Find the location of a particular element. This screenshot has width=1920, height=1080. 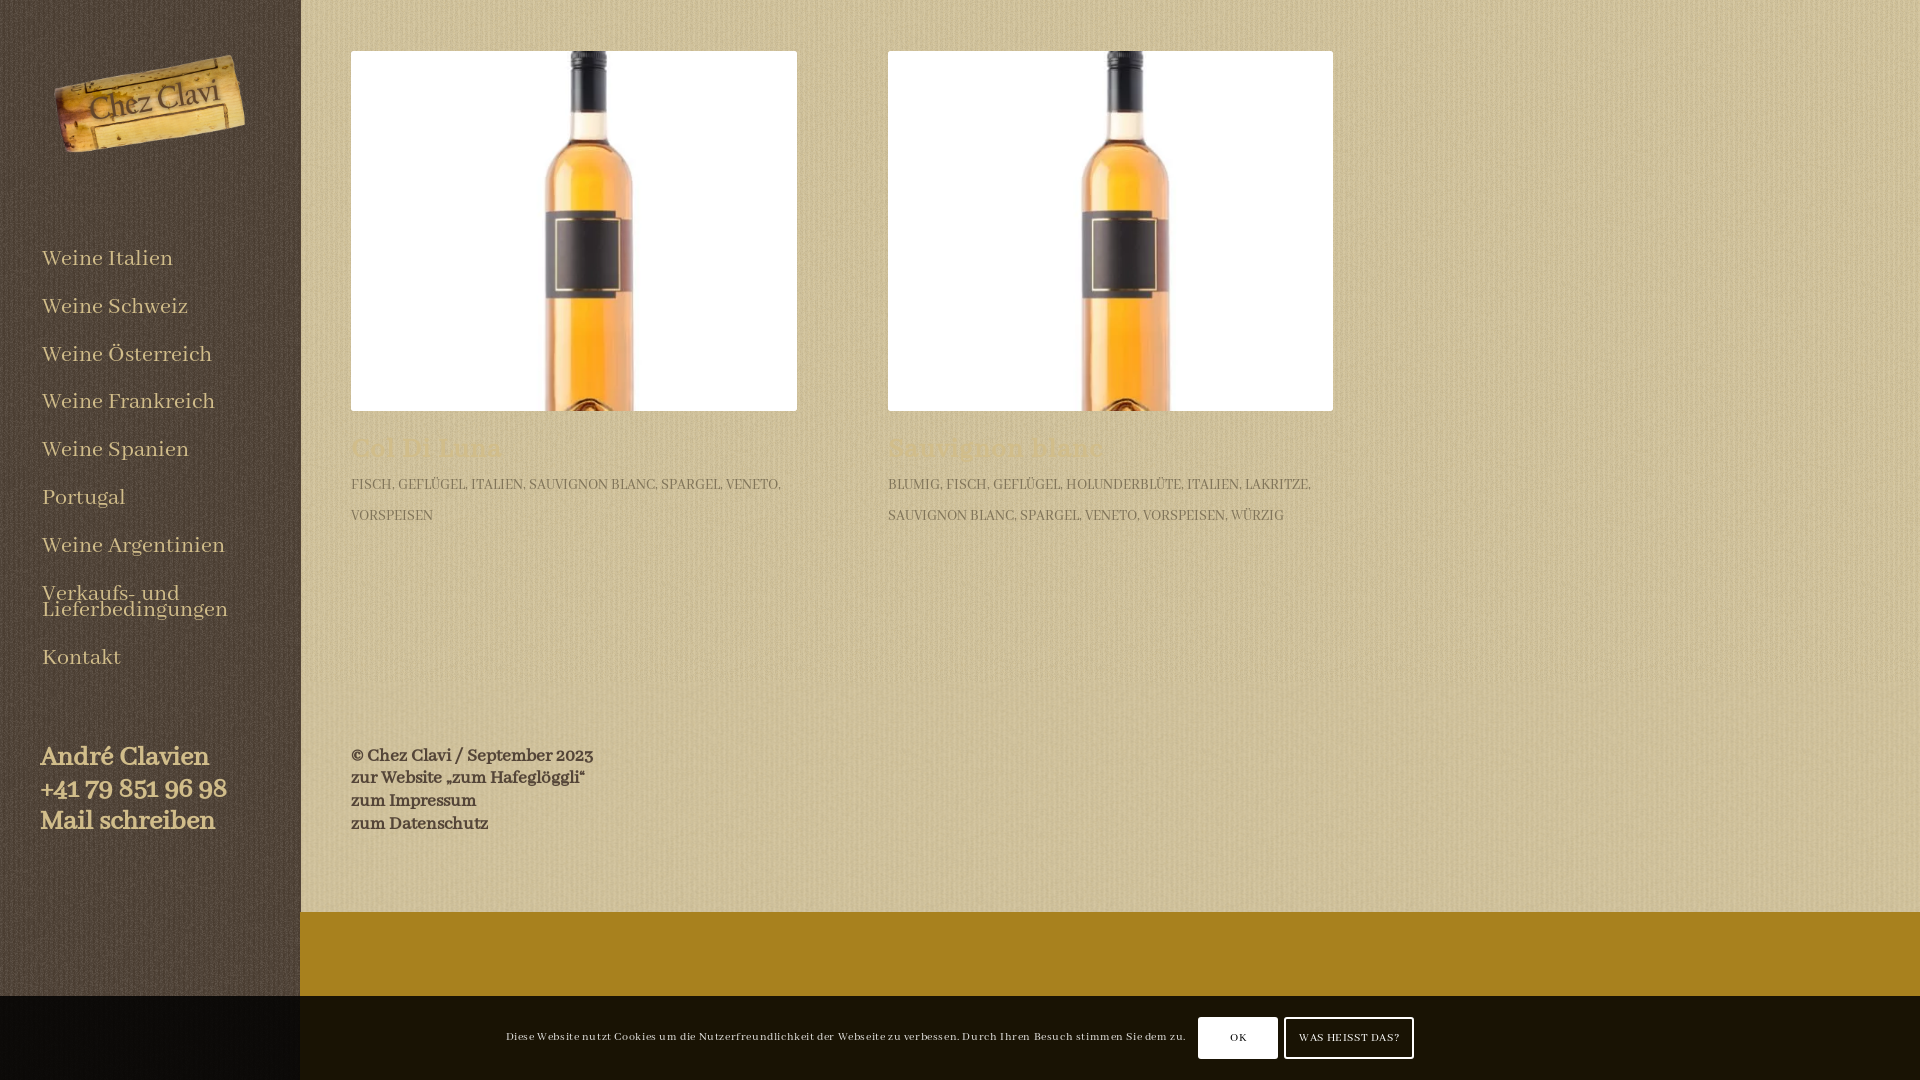

SPARGEL is located at coordinates (1050, 516).